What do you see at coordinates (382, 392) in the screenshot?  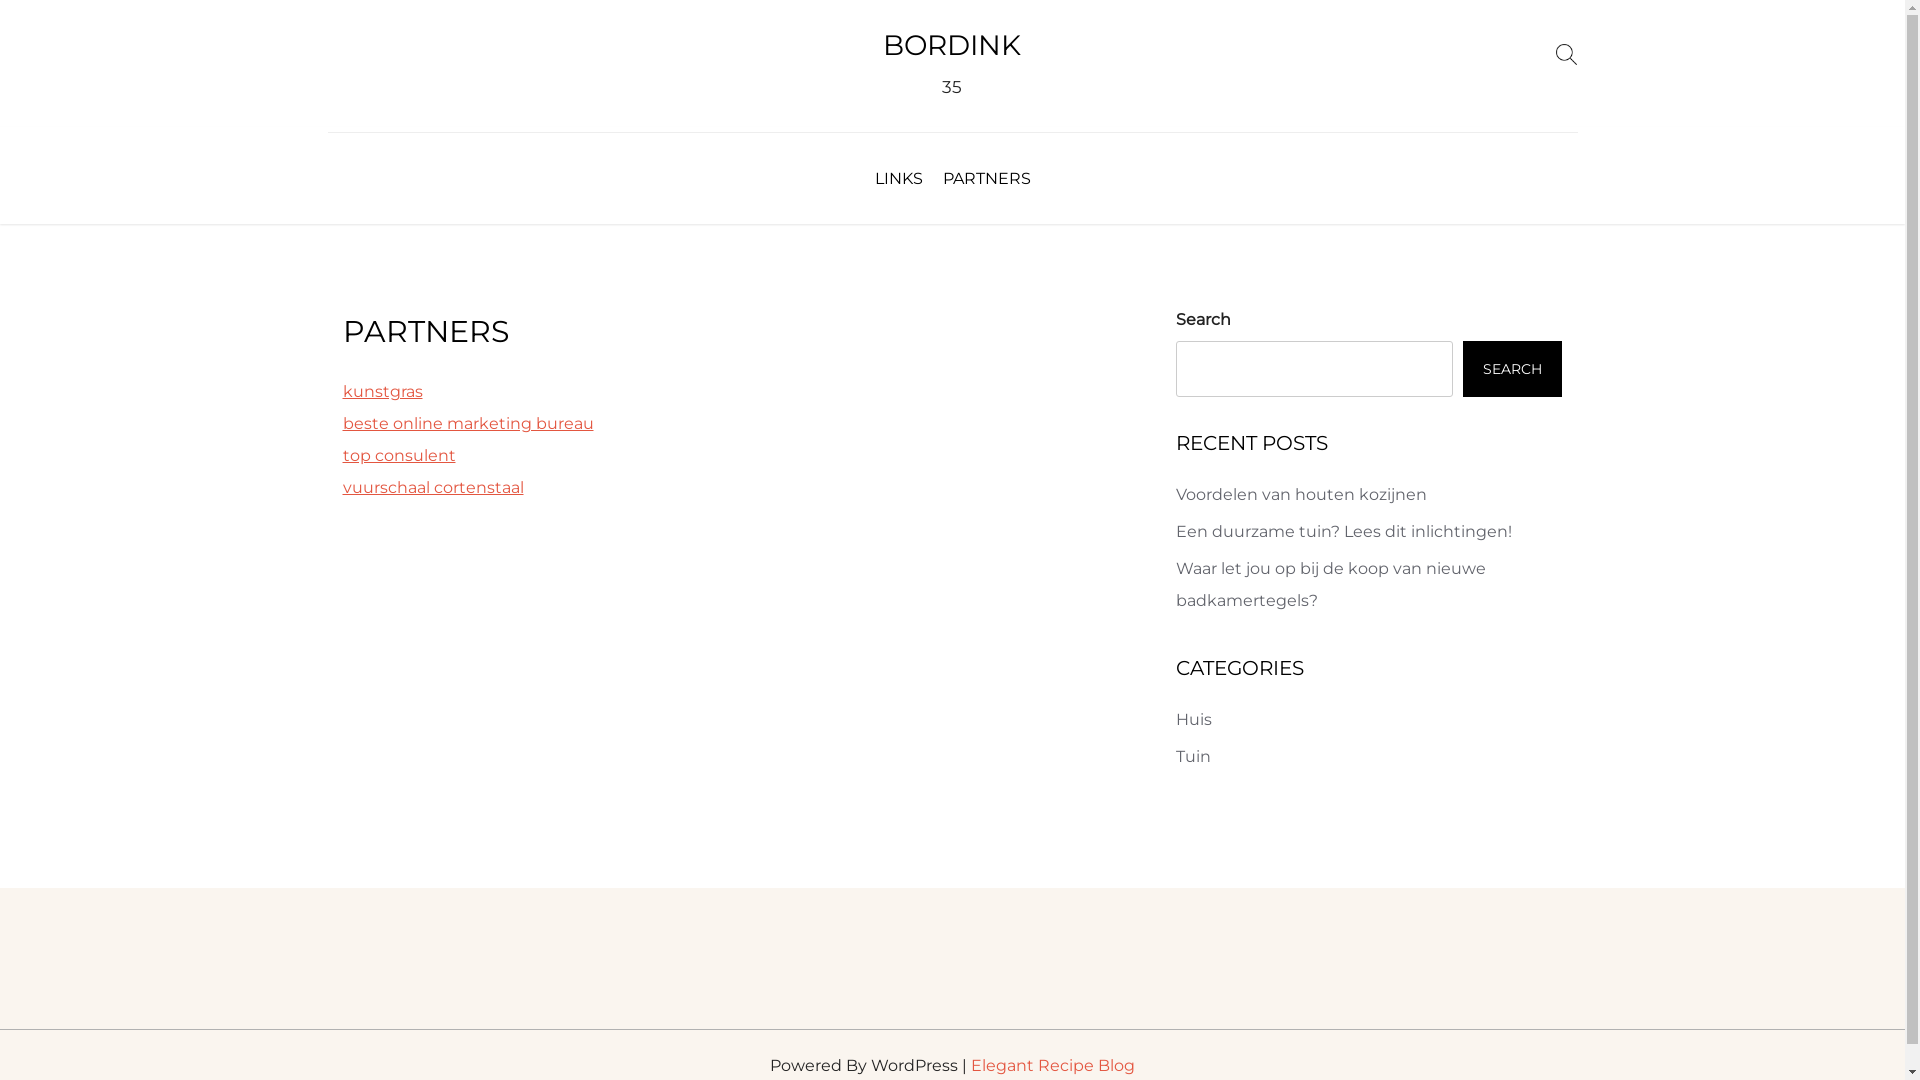 I see `kunstgras` at bounding box center [382, 392].